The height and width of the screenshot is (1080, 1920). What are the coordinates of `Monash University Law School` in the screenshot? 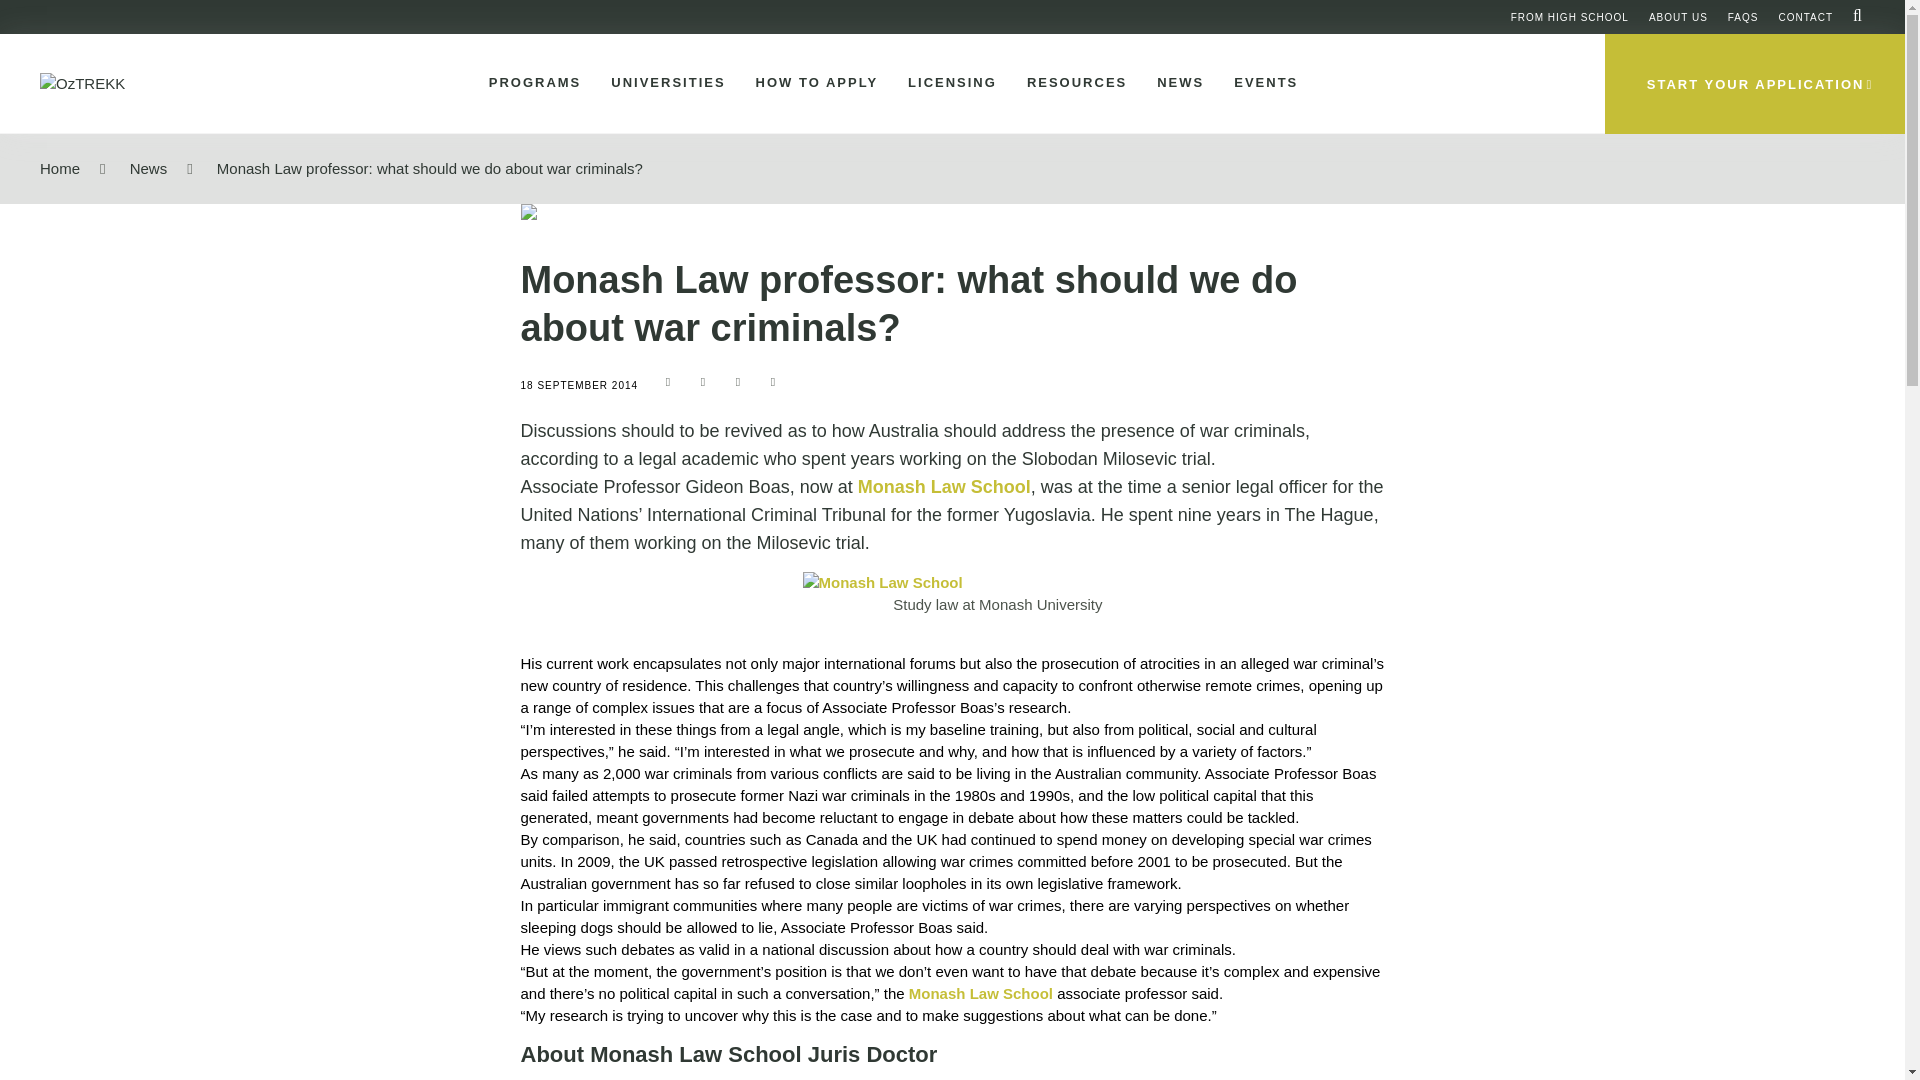 It's located at (980, 993).